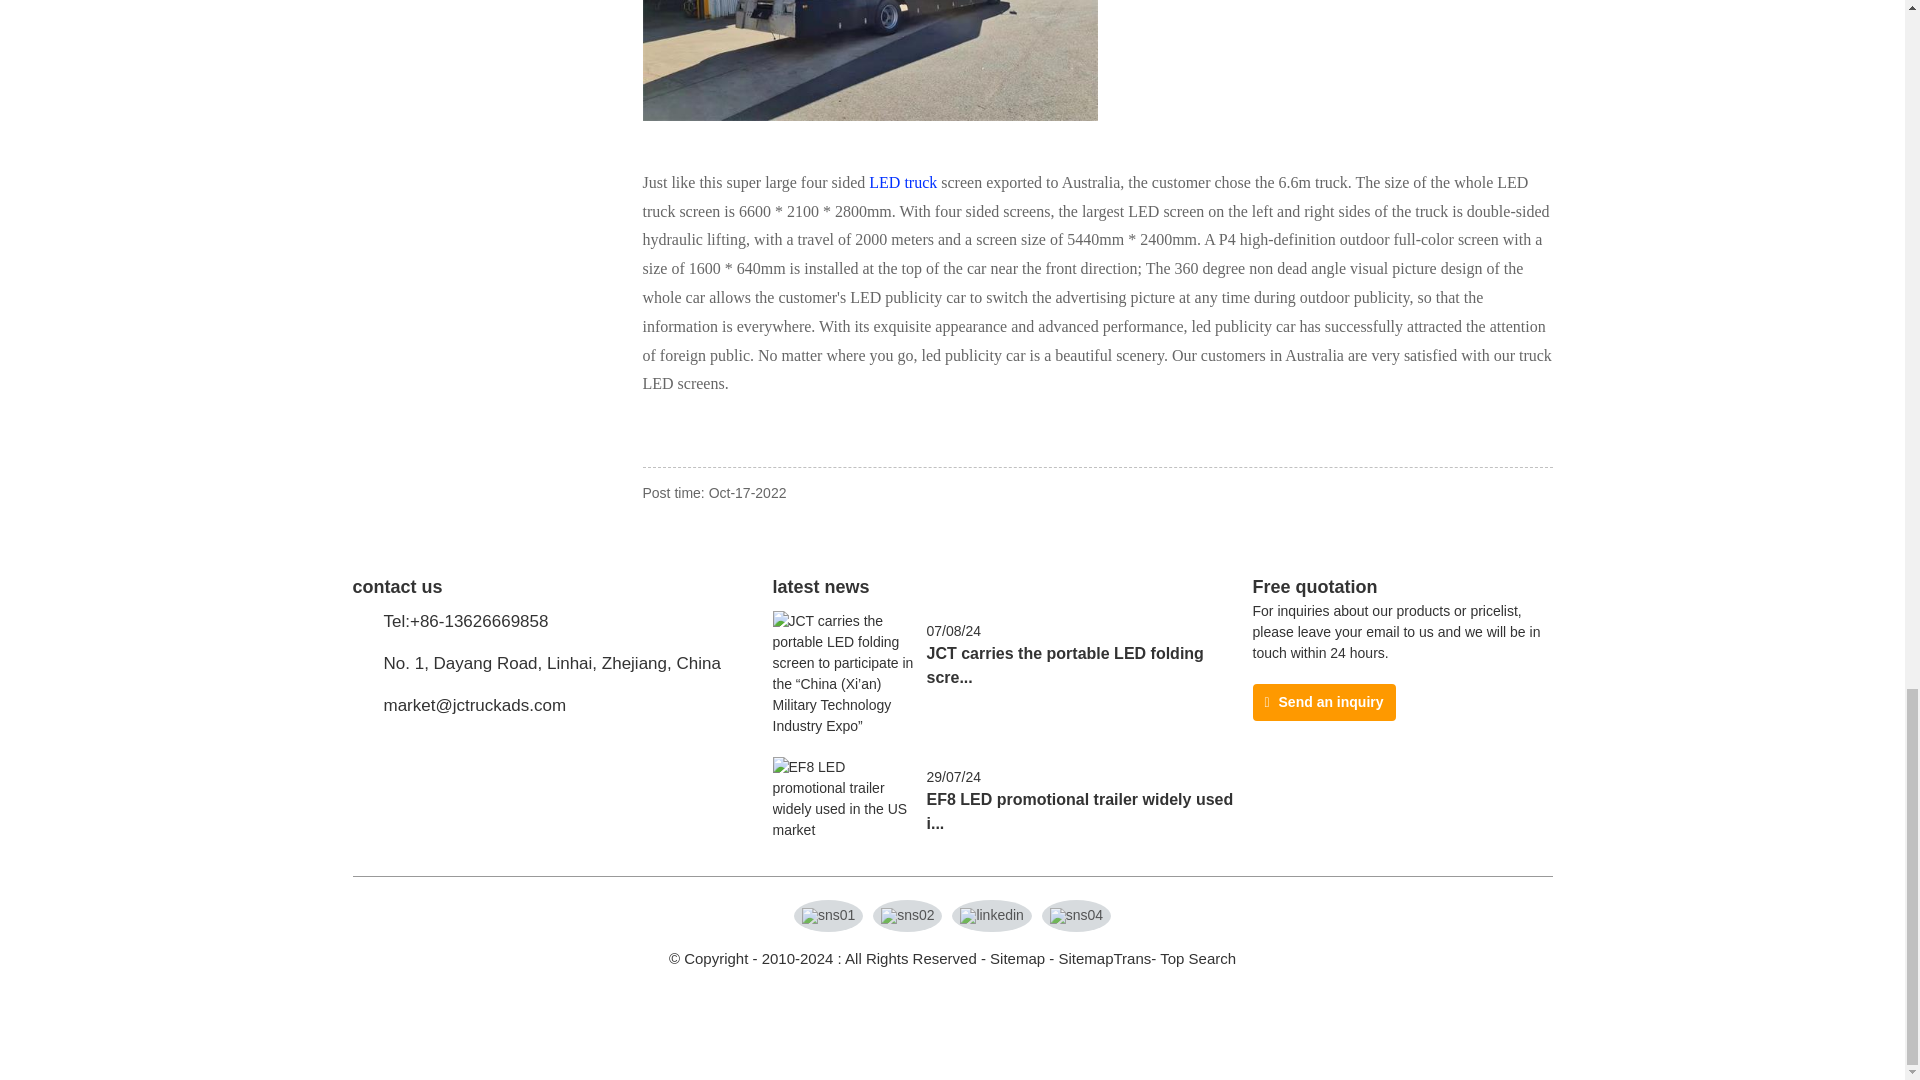 This screenshot has height=1080, width=1920. Describe the element at coordinates (1078, 810) in the screenshot. I see `EF8 LED promotional trailer widely used i...` at that location.